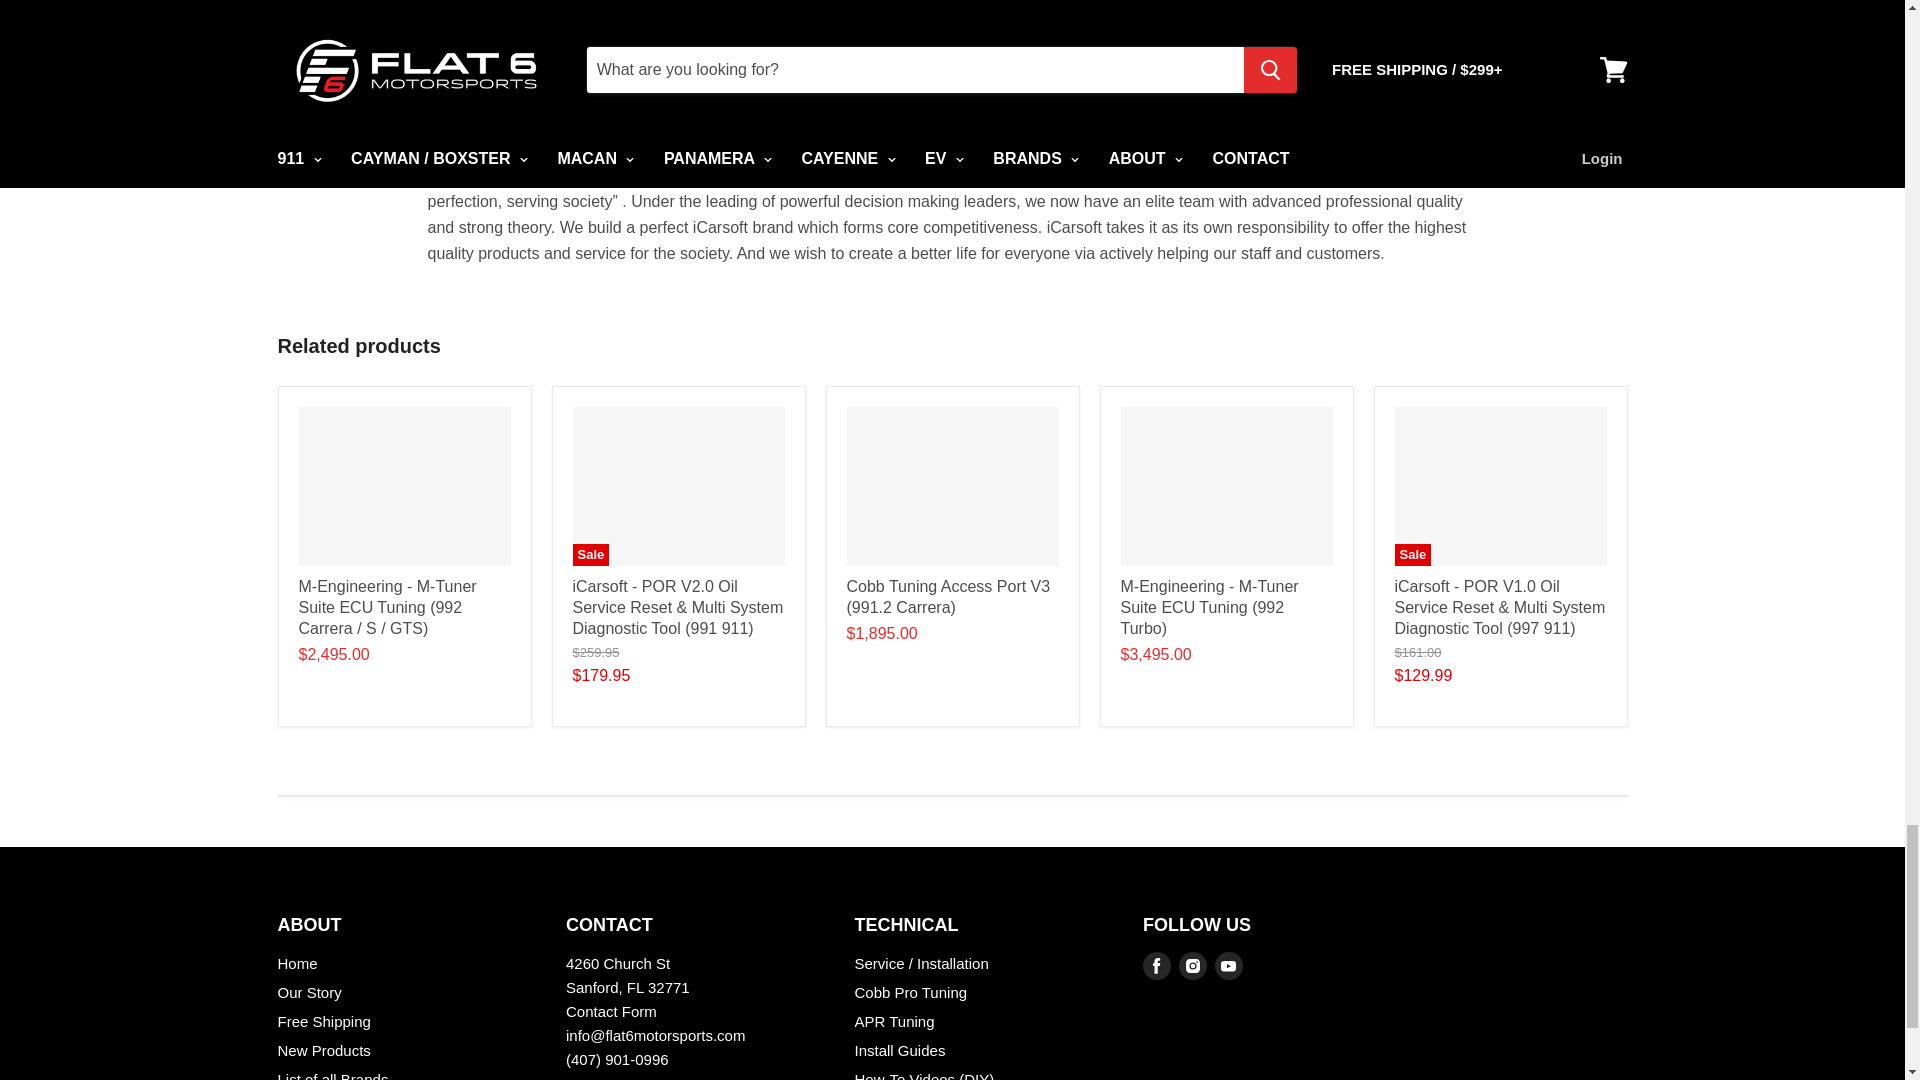 Image resolution: width=1920 pixels, height=1080 pixels. Describe the element at coordinates (1156, 966) in the screenshot. I see `Facebook` at that location.